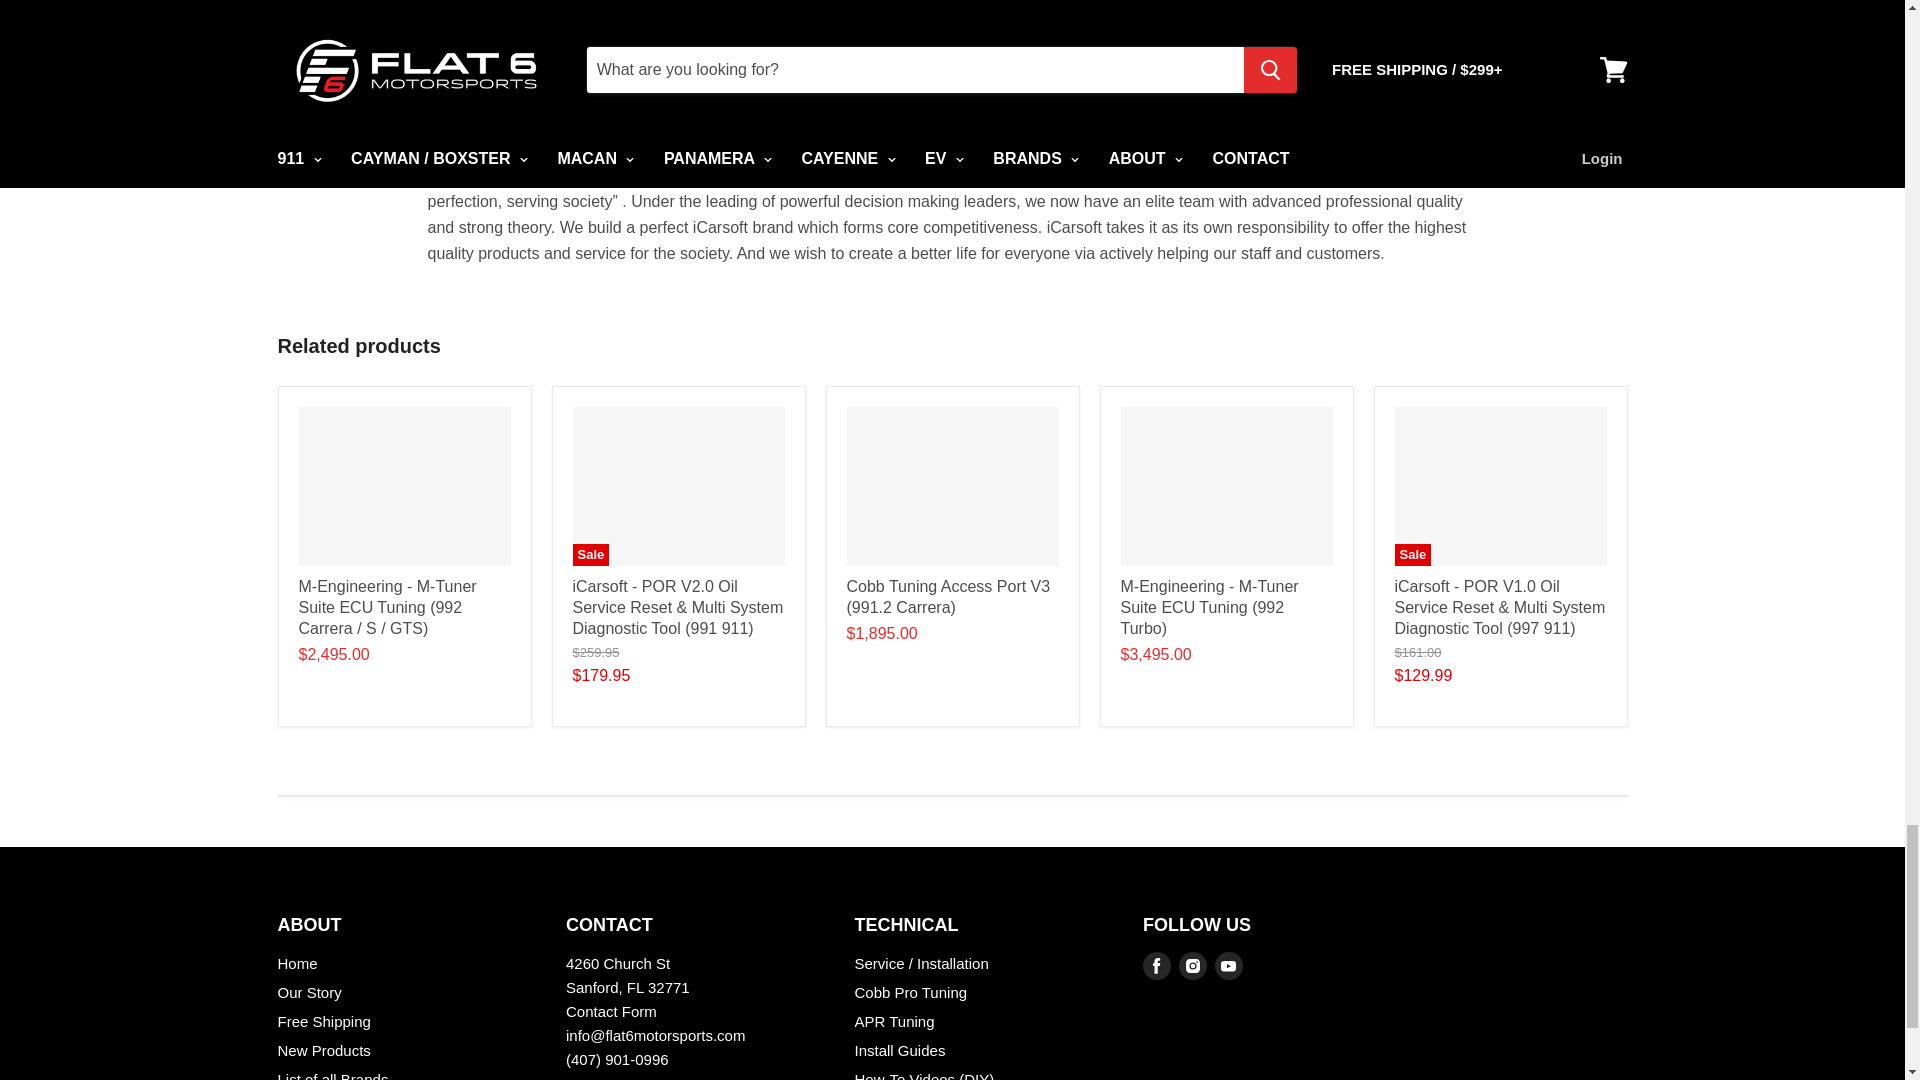 Image resolution: width=1920 pixels, height=1080 pixels. Describe the element at coordinates (1156, 966) in the screenshot. I see `Facebook` at that location.